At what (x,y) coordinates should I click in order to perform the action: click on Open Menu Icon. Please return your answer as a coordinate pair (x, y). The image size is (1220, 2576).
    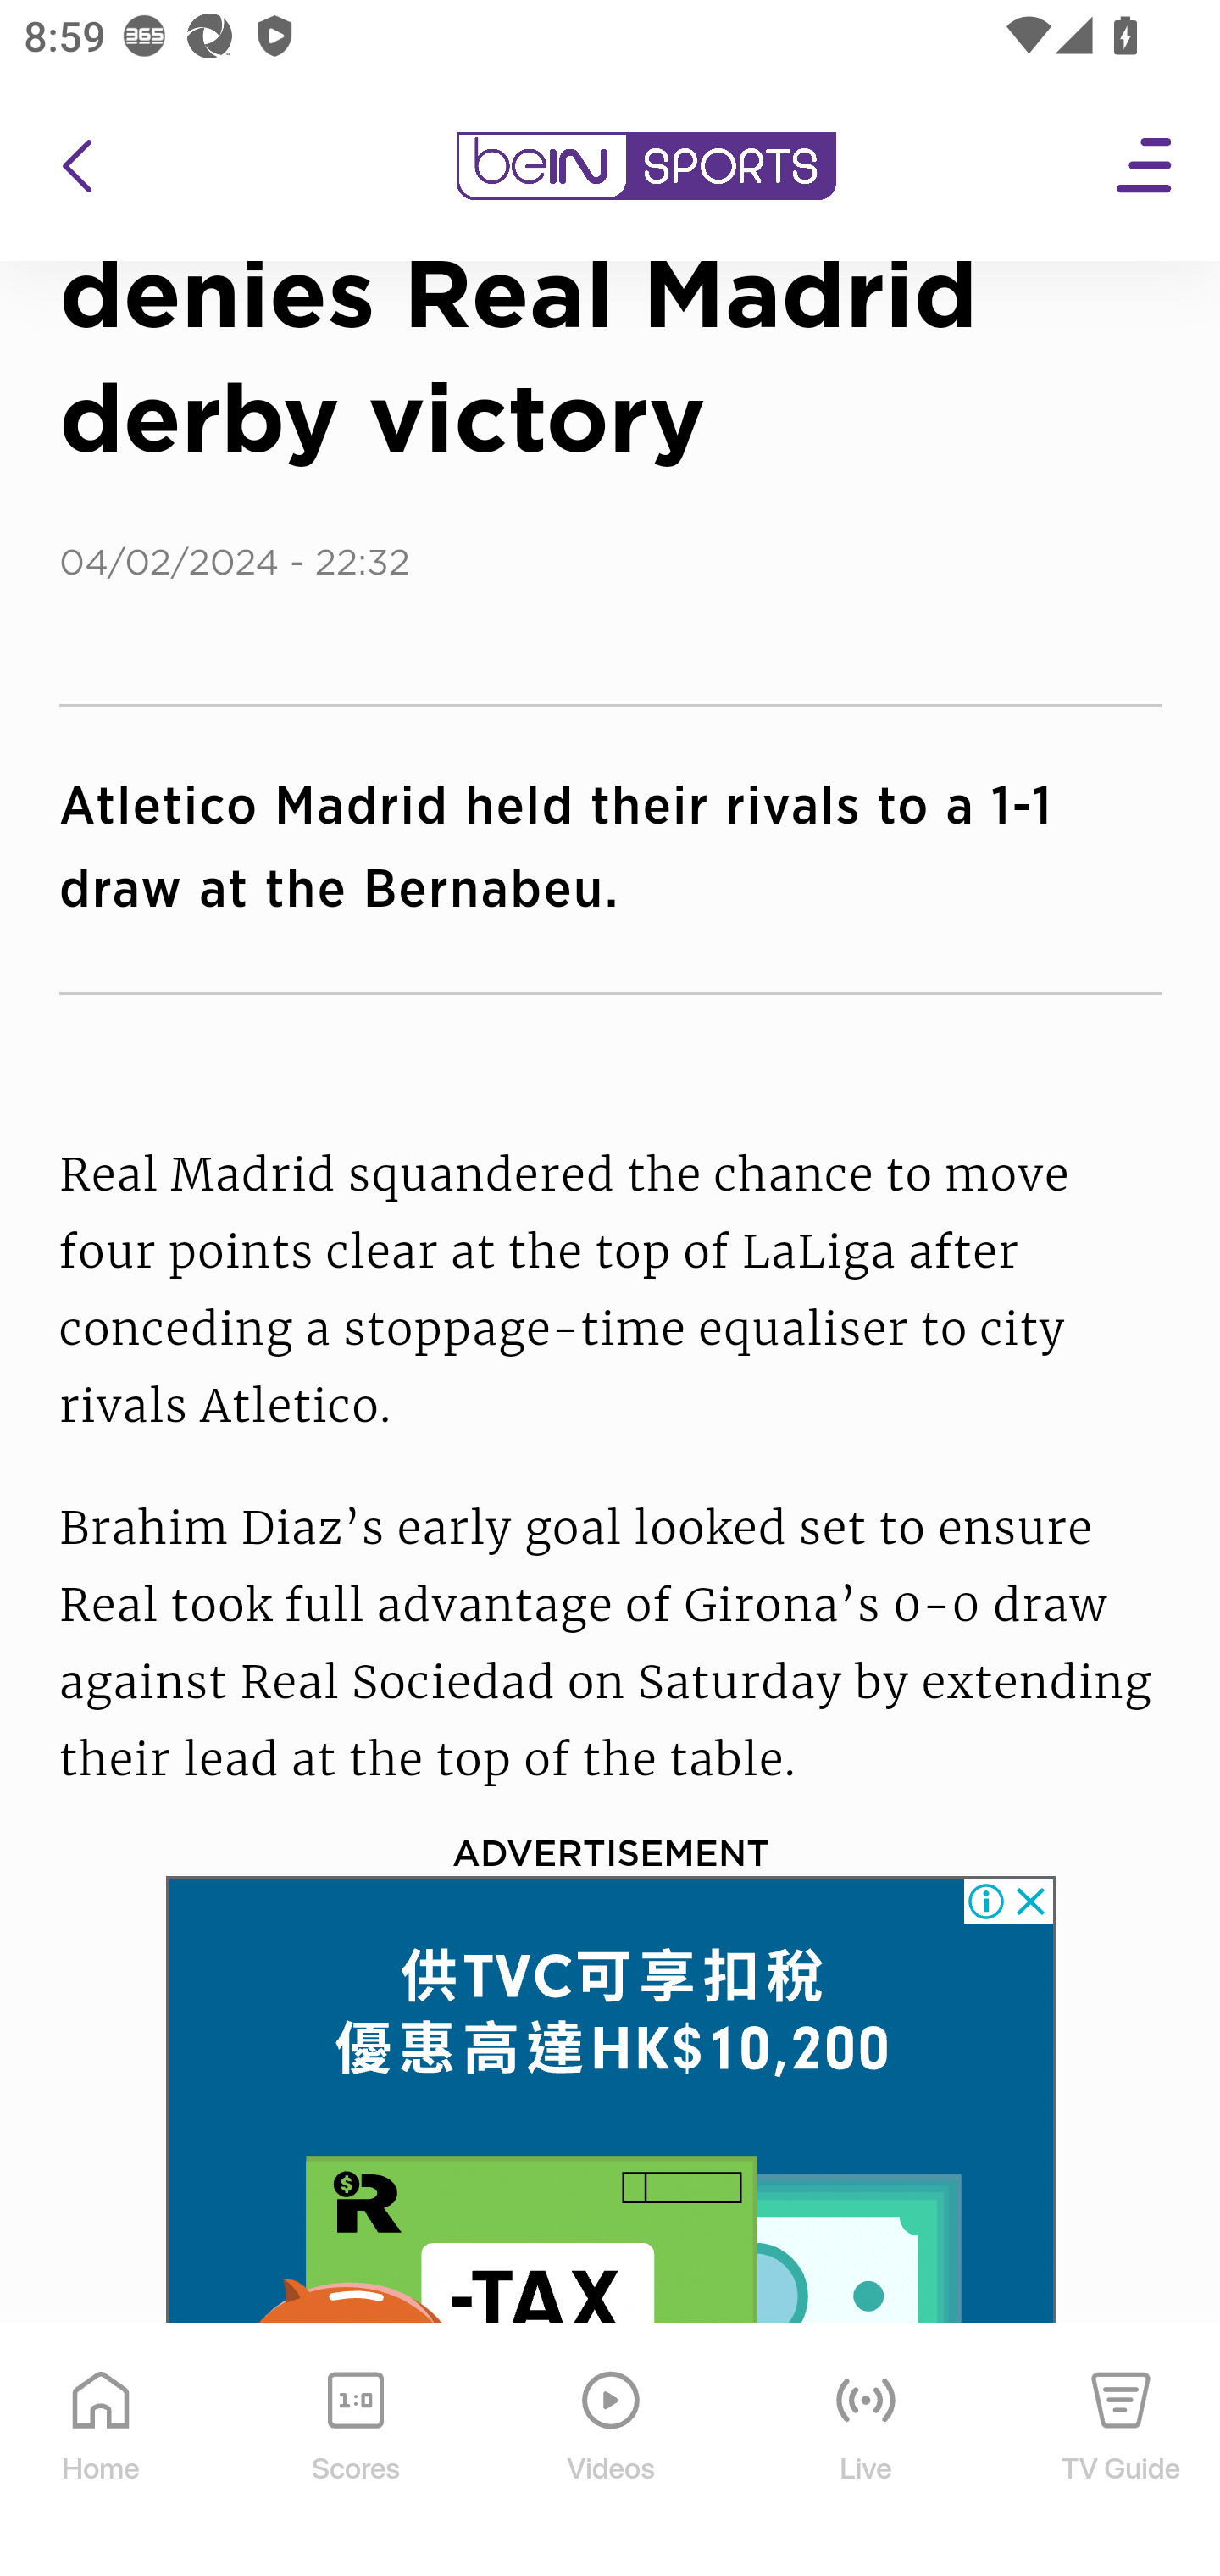
    Looking at the image, I should click on (1145, 167).